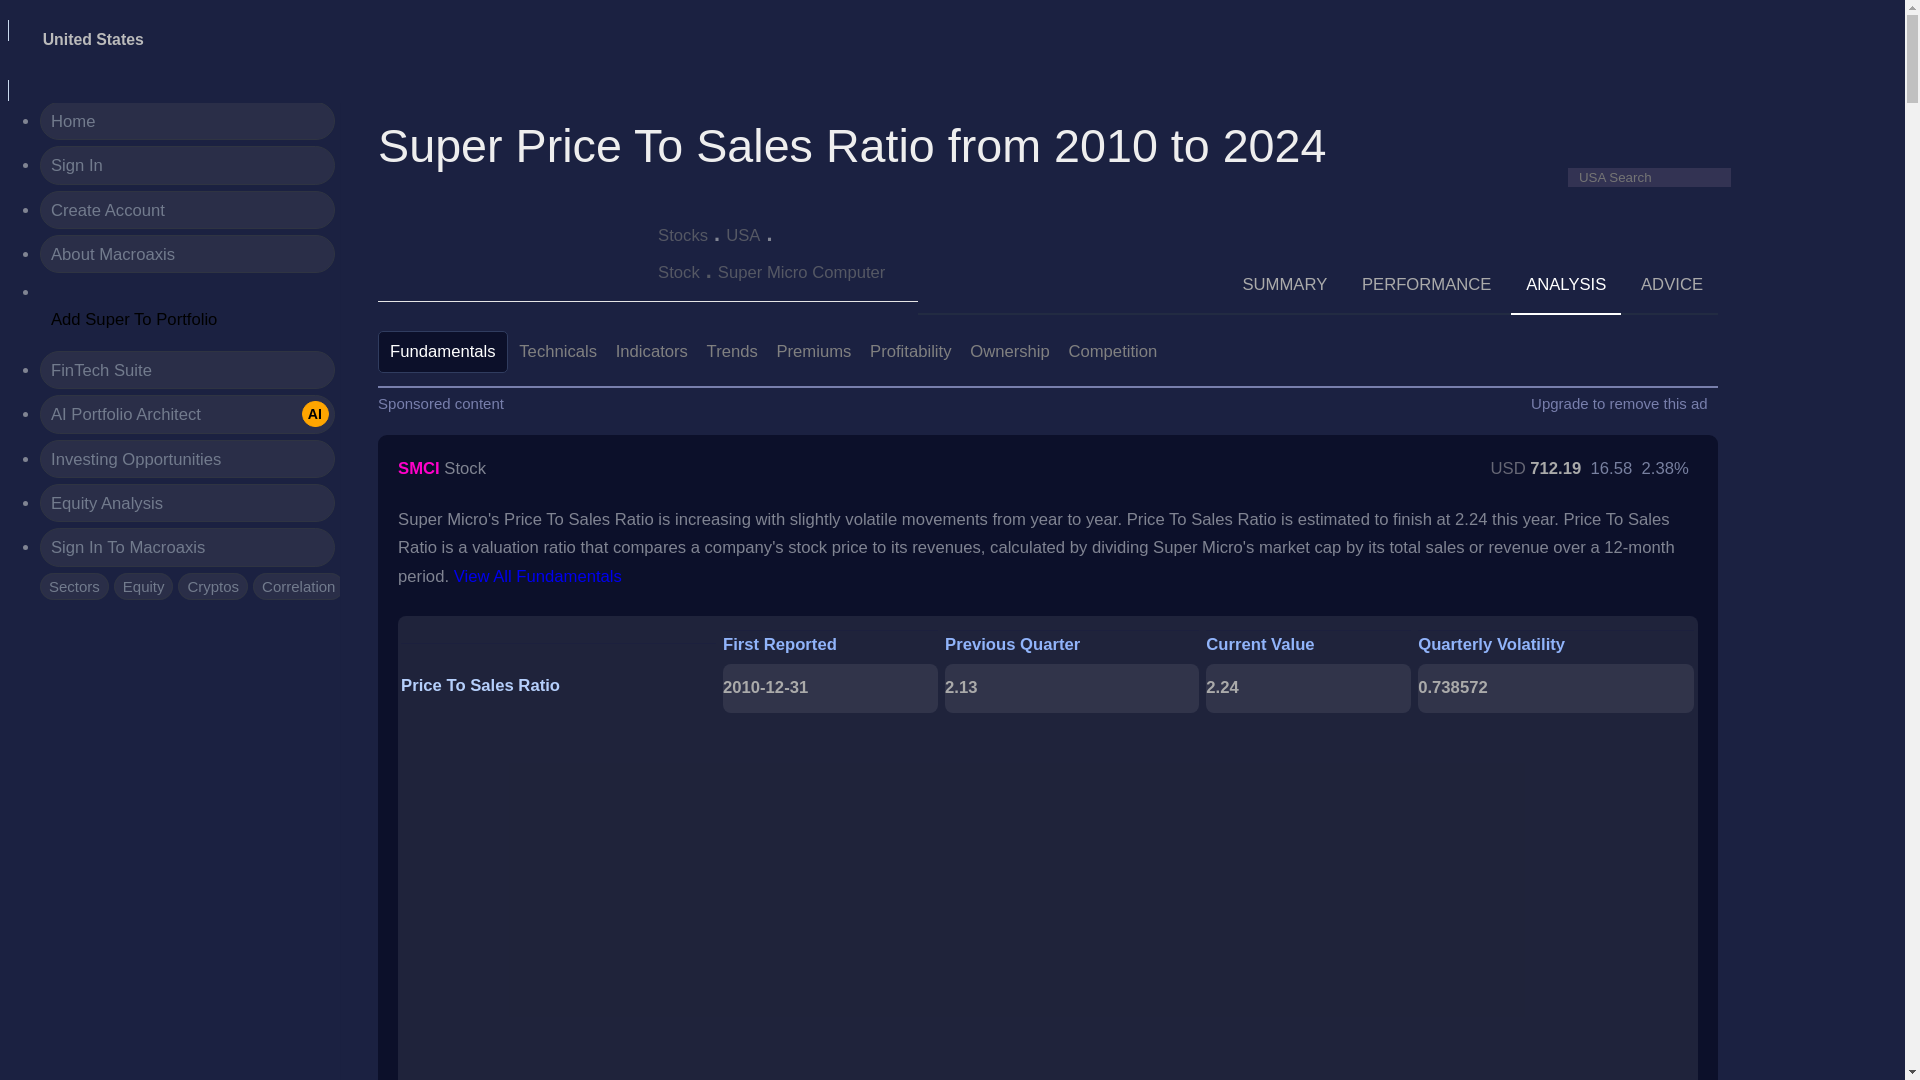 The height and width of the screenshot is (1080, 1920). What do you see at coordinates (187, 546) in the screenshot?
I see `Add Super To Portfolio` at bounding box center [187, 546].